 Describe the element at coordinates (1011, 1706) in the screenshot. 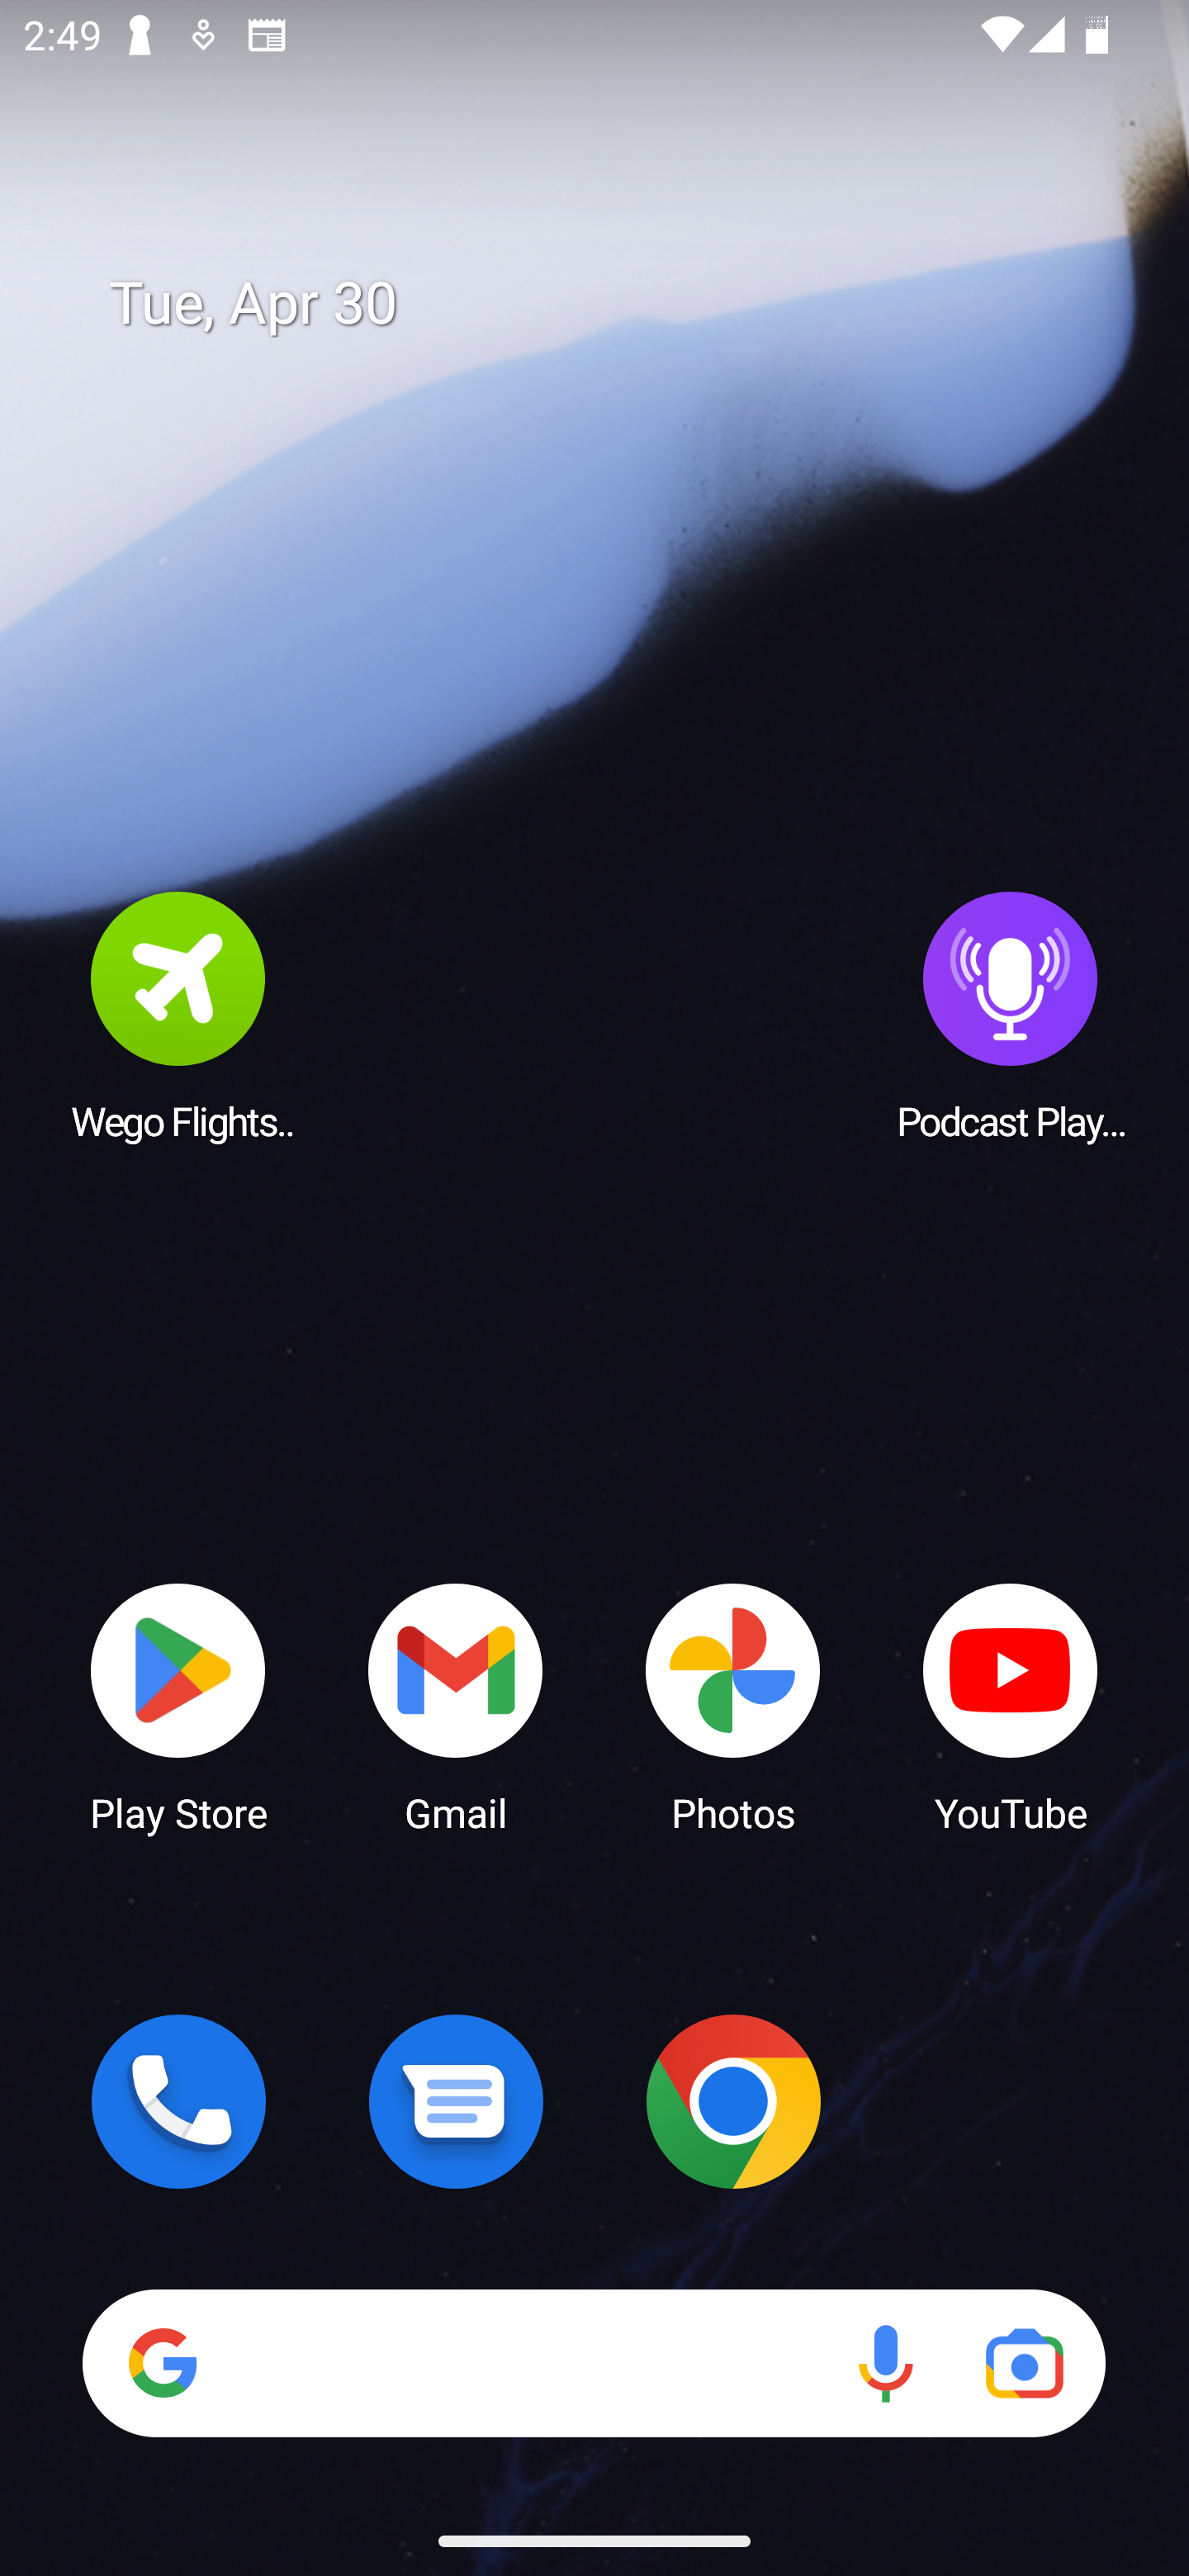

I see `YouTube` at that location.